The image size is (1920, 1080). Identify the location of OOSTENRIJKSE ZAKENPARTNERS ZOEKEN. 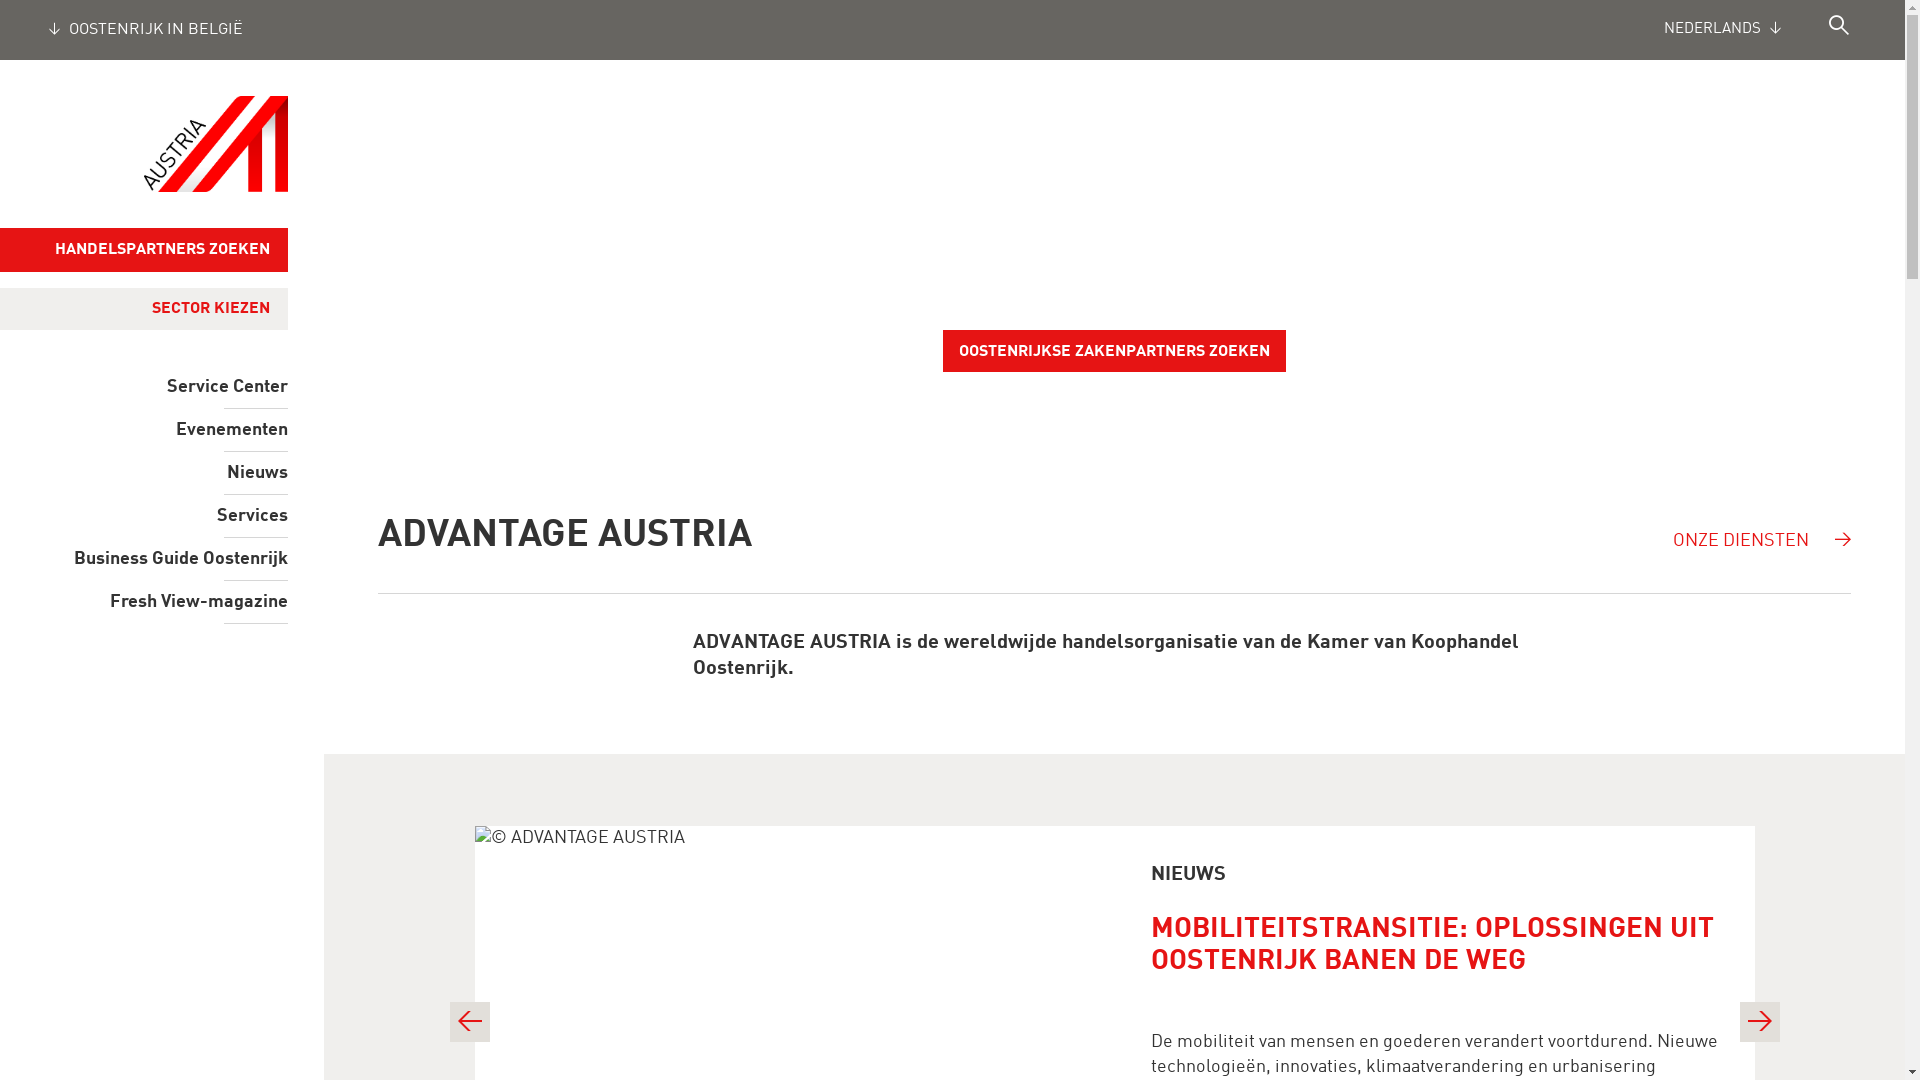
(1114, 351).